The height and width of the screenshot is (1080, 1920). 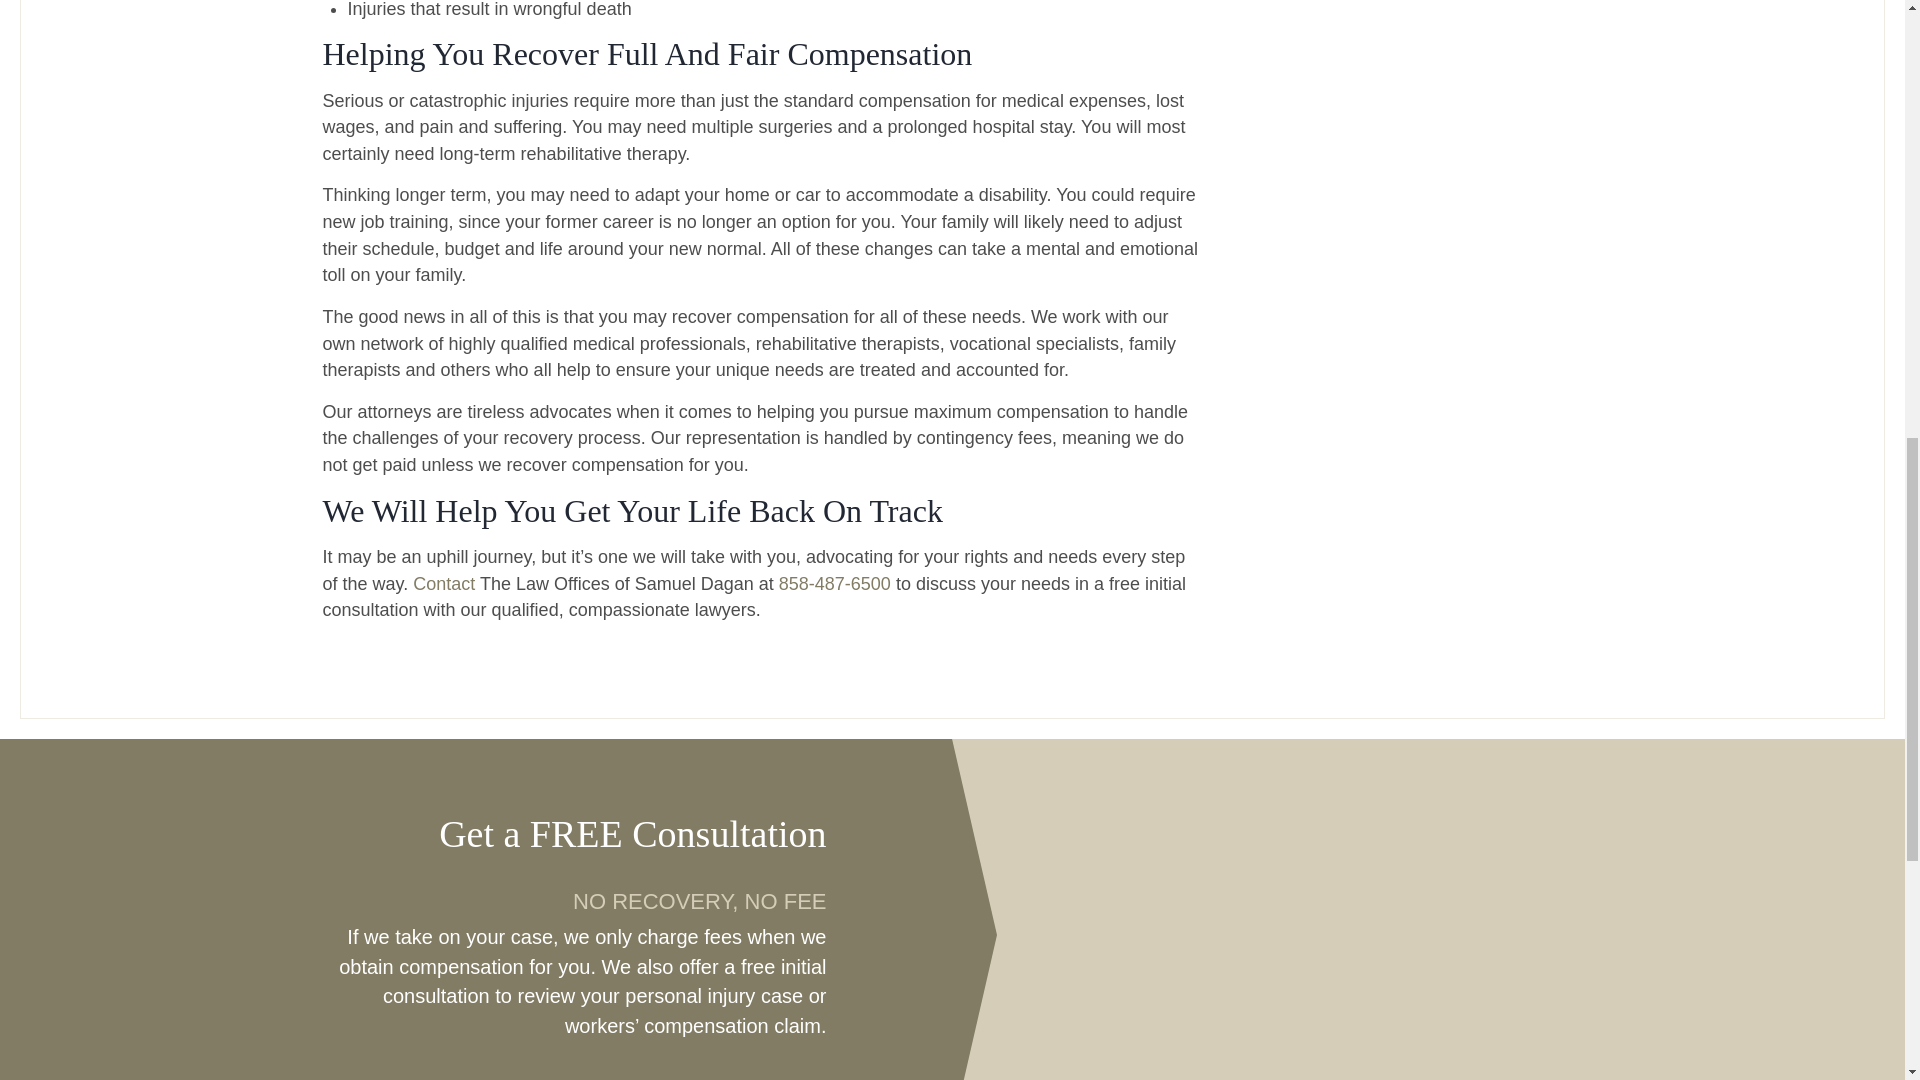 I want to click on Contact, so click(x=443, y=584).